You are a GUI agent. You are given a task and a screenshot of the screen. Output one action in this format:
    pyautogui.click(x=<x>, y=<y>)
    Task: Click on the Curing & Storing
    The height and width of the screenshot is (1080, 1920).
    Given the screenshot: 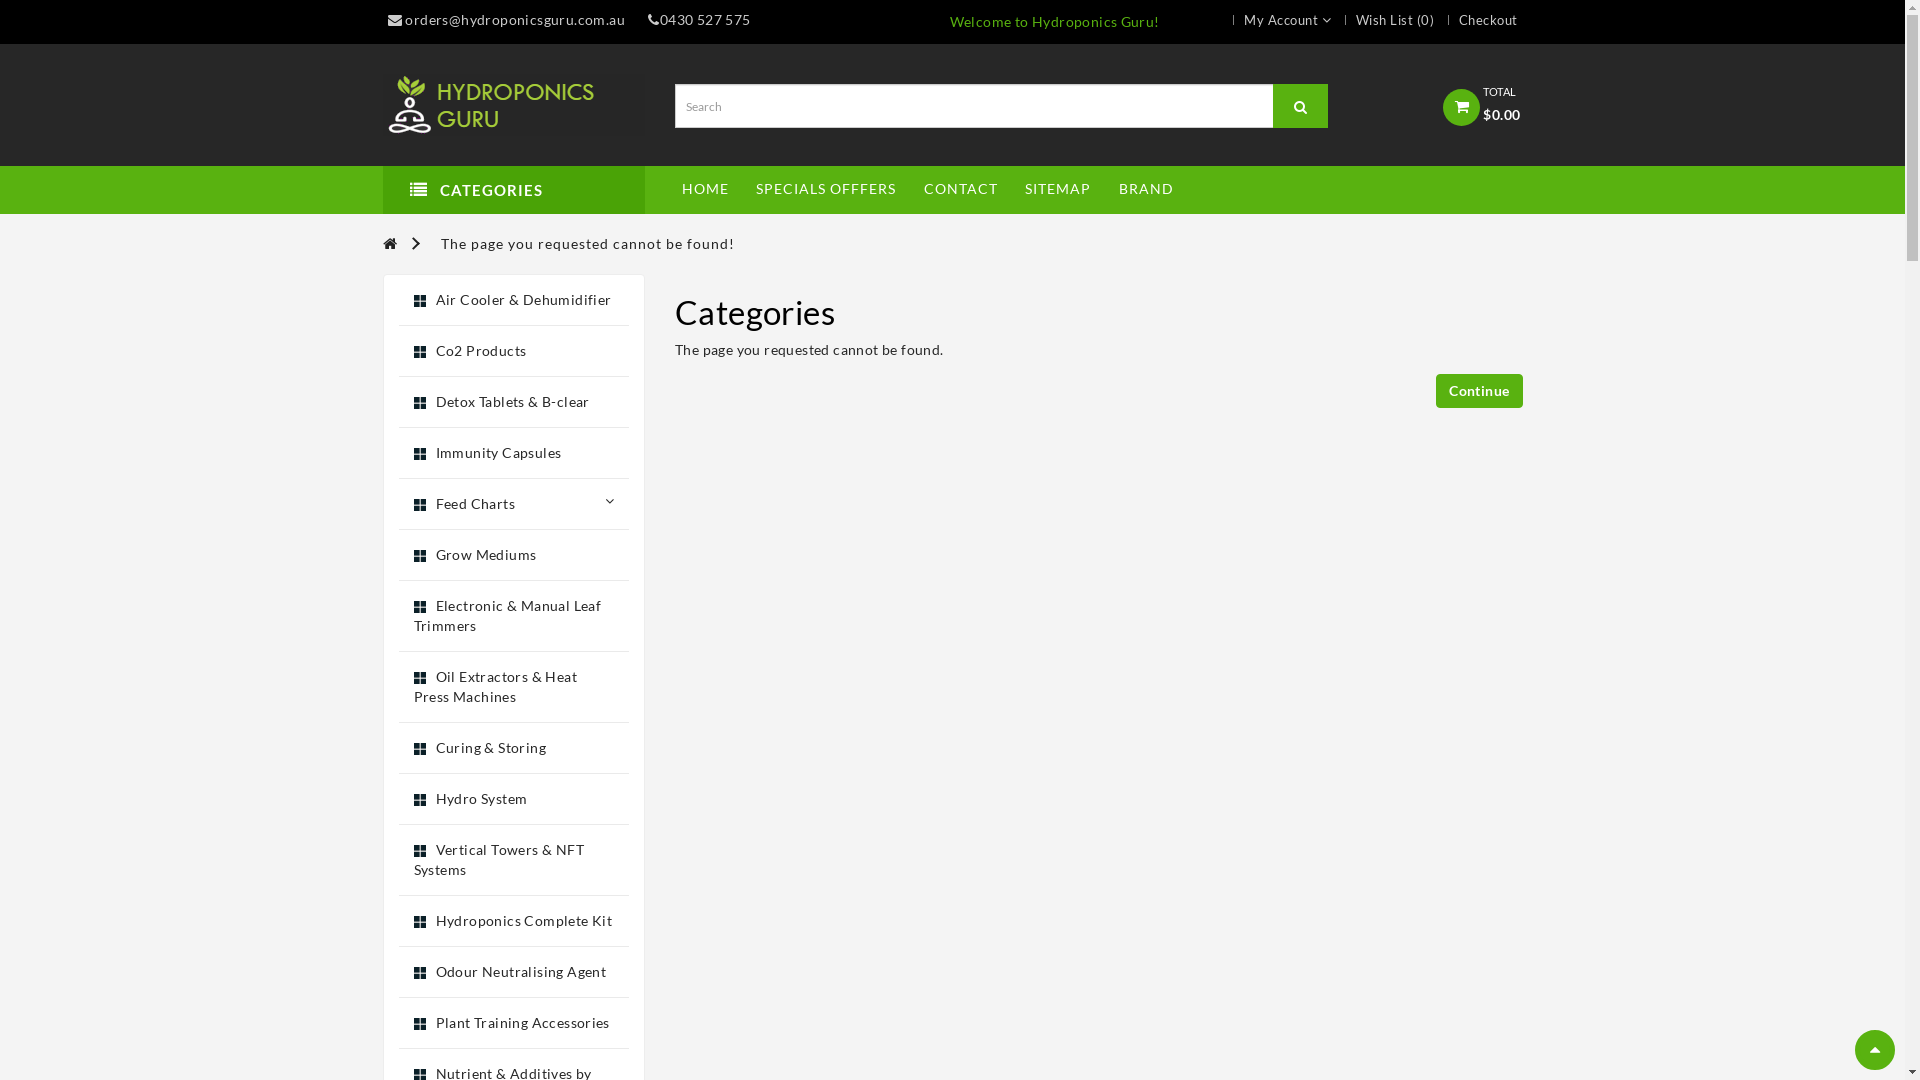 What is the action you would take?
    pyautogui.click(x=514, y=748)
    